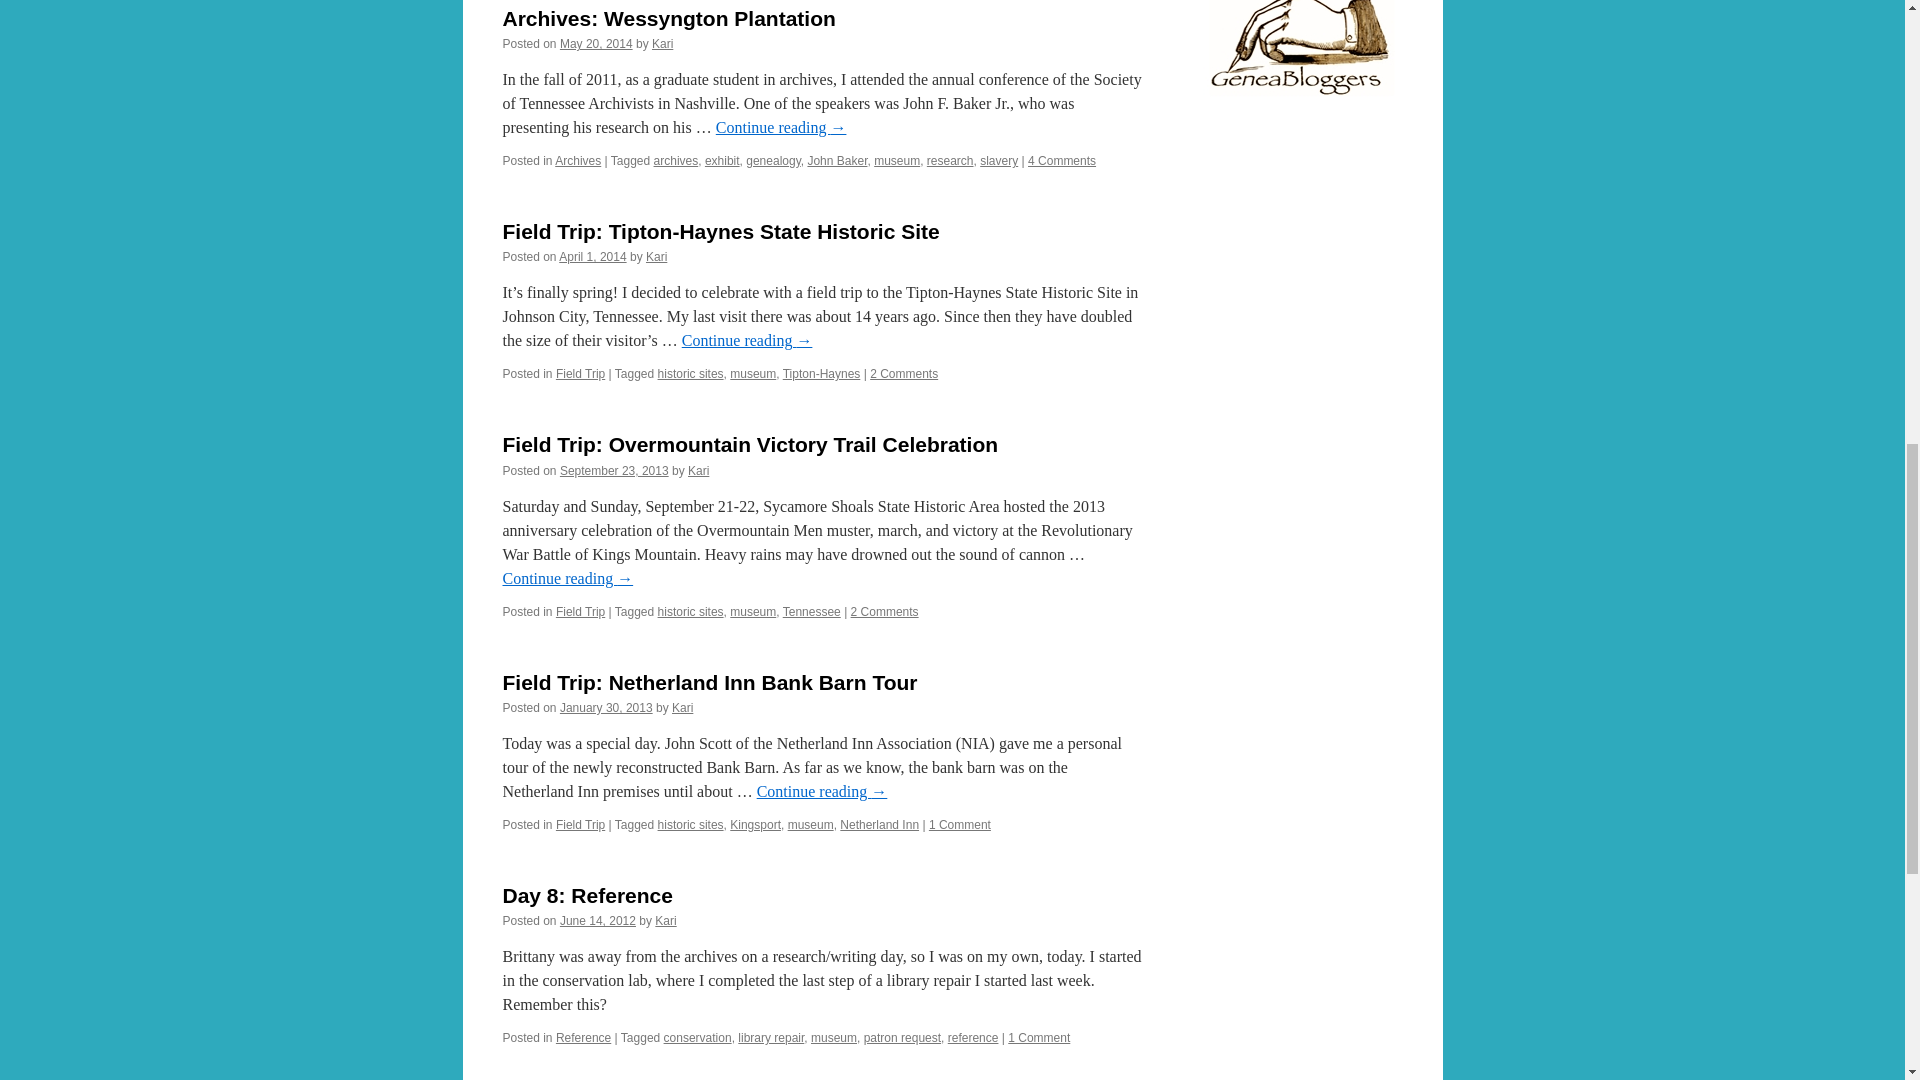 The image size is (1920, 1080). What do you see at coordinates (614, 471) in the screenshot?
I see `8:08 am` at bounding box center [614, 471].